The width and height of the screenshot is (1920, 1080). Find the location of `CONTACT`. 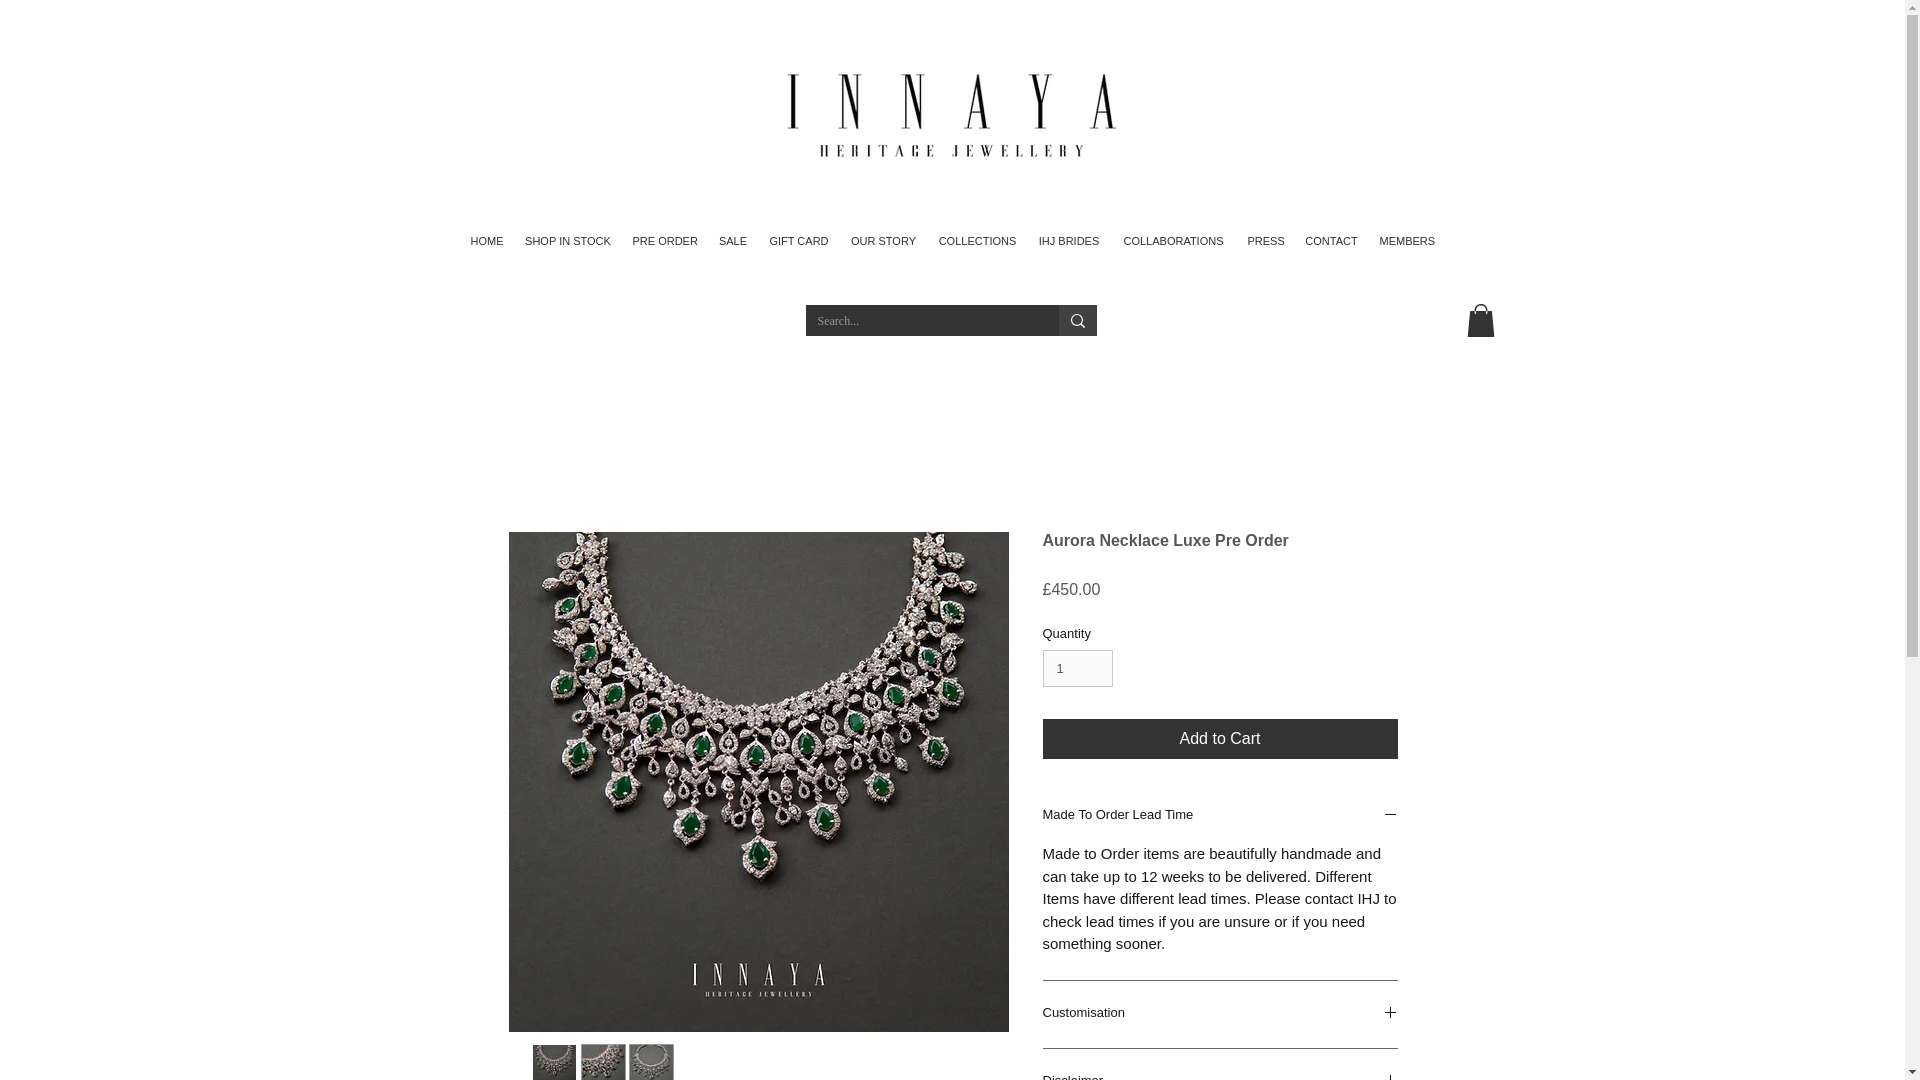

CONTACT is located at coordinates (1330, 240).